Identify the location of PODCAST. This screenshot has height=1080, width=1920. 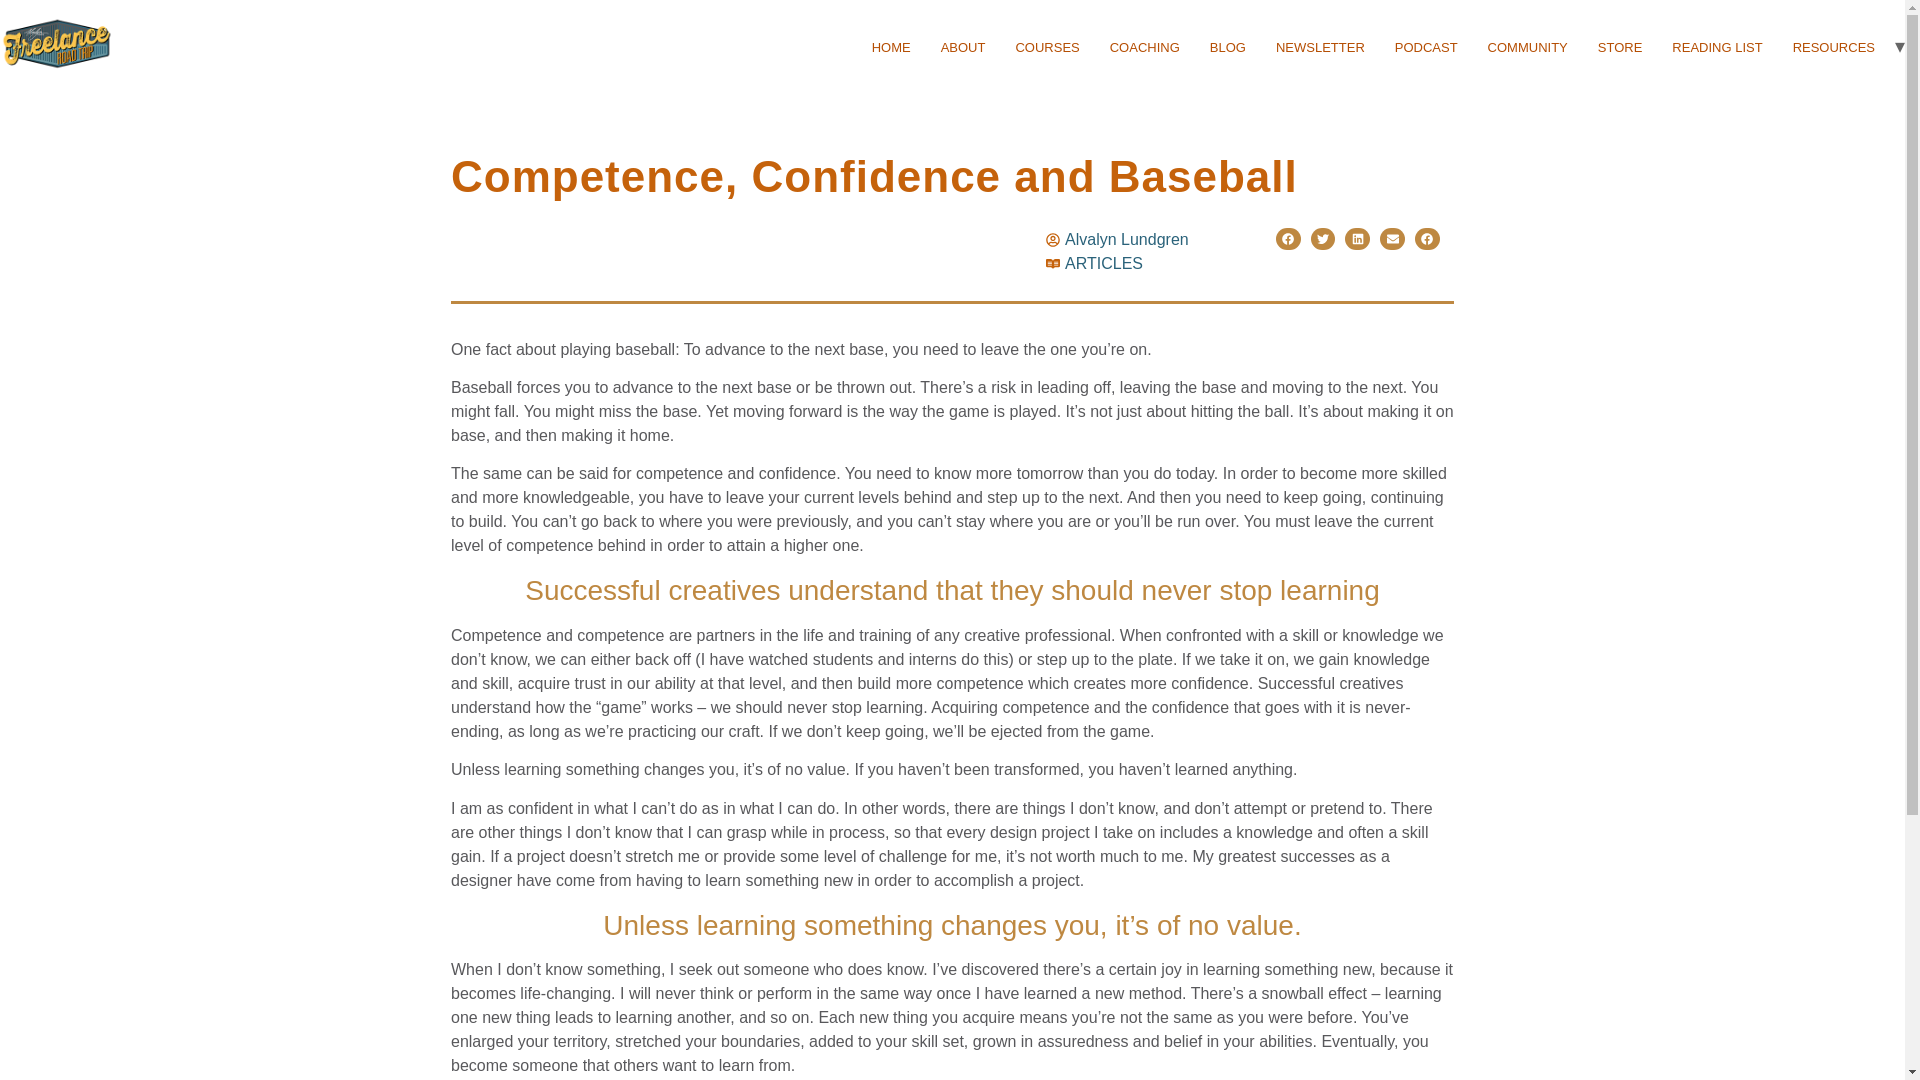
(1426, 48).